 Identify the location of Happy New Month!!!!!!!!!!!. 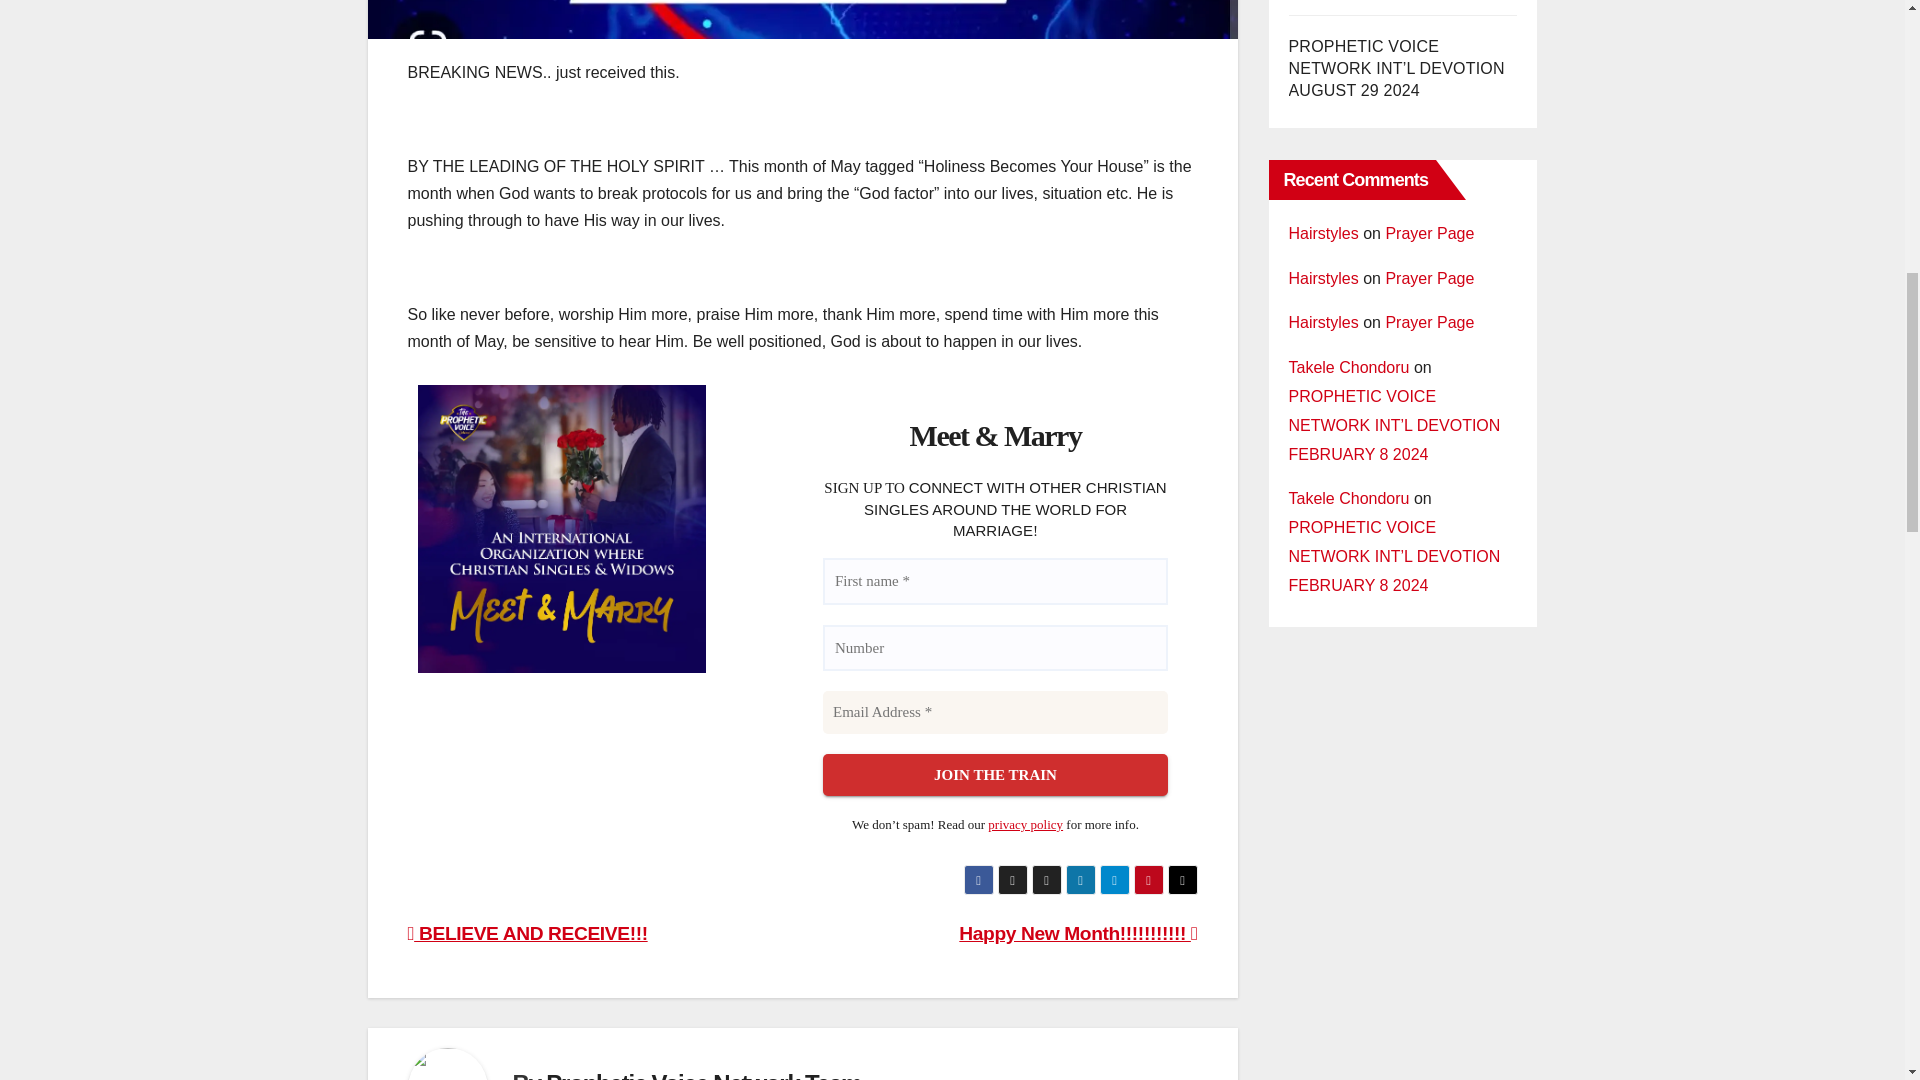
(1077, 933).